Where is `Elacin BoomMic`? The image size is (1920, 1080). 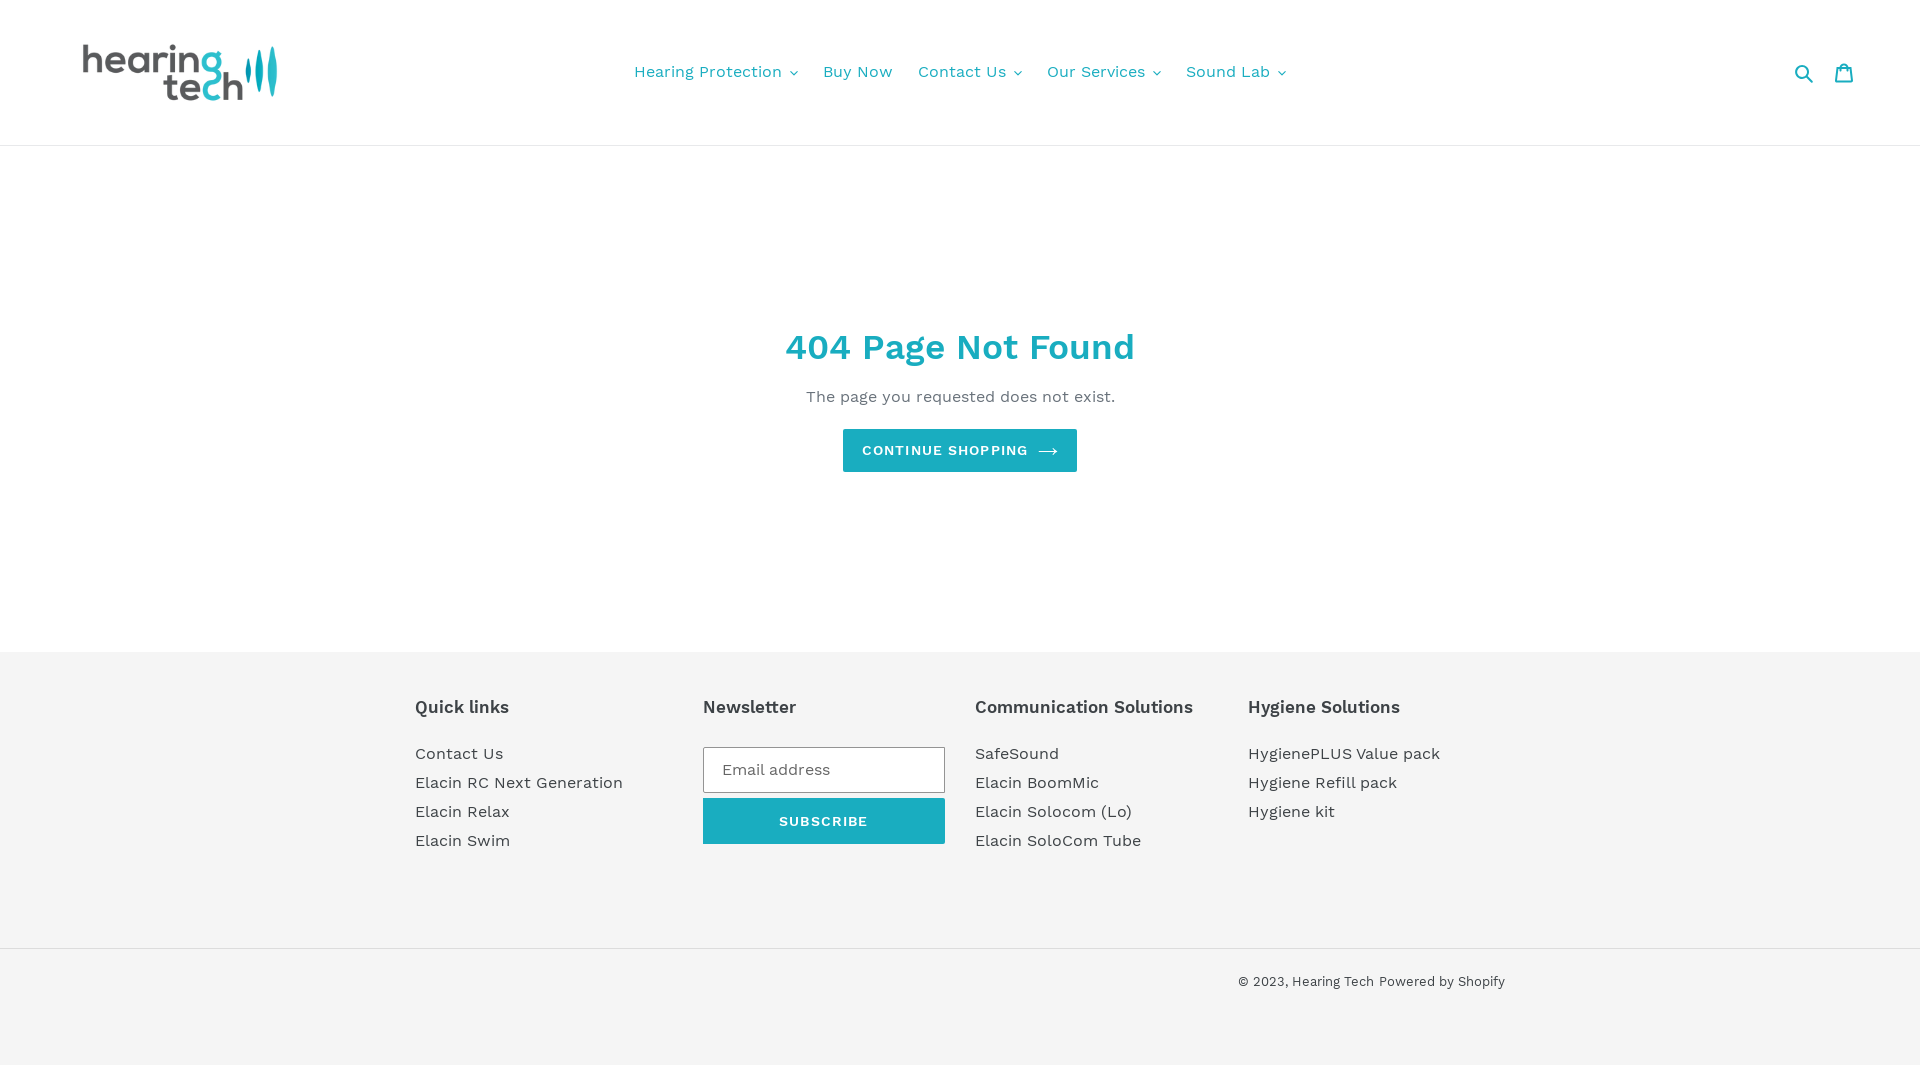 Elacin BoomMic is located at coordinates (1037, 782).